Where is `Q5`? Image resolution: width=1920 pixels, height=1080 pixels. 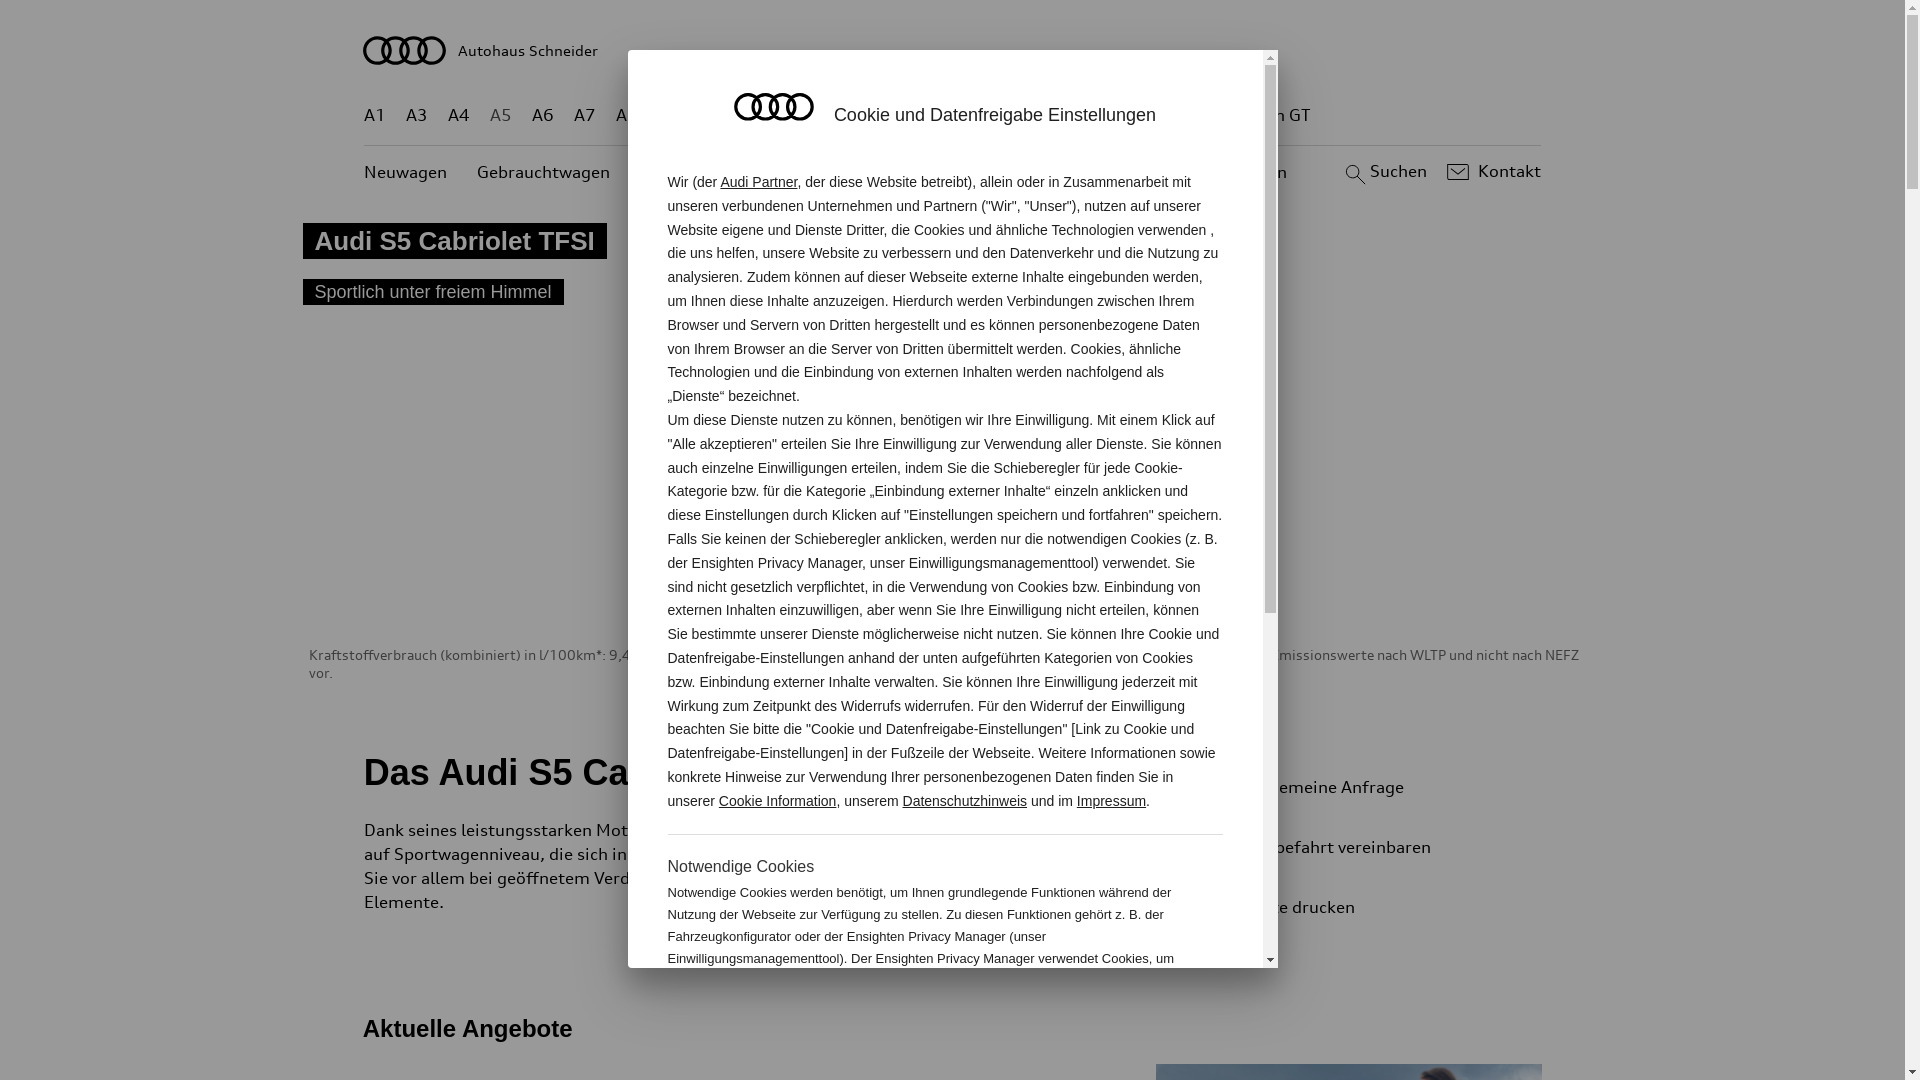 Q5 is located at coordinates (852, 116).